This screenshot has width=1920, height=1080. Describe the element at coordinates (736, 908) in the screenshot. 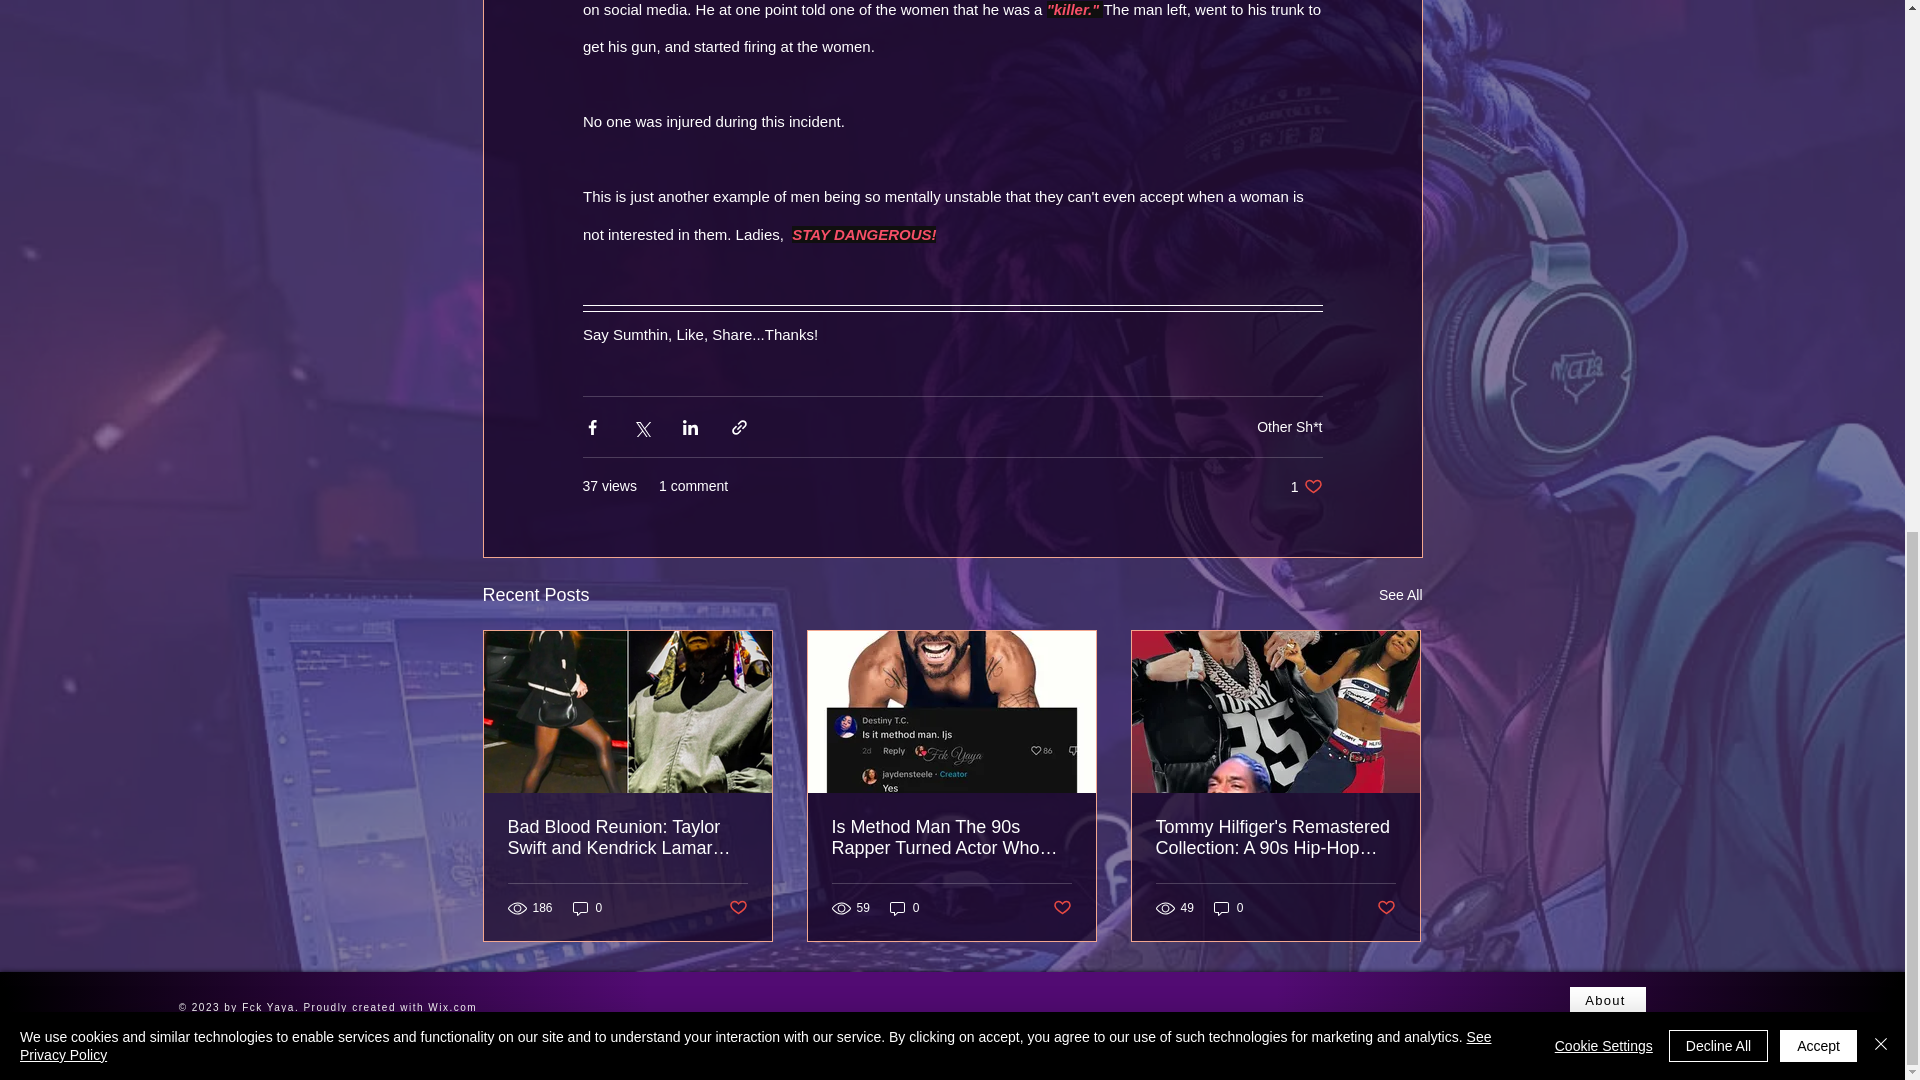

I see `Post not marked as liked` at that location.